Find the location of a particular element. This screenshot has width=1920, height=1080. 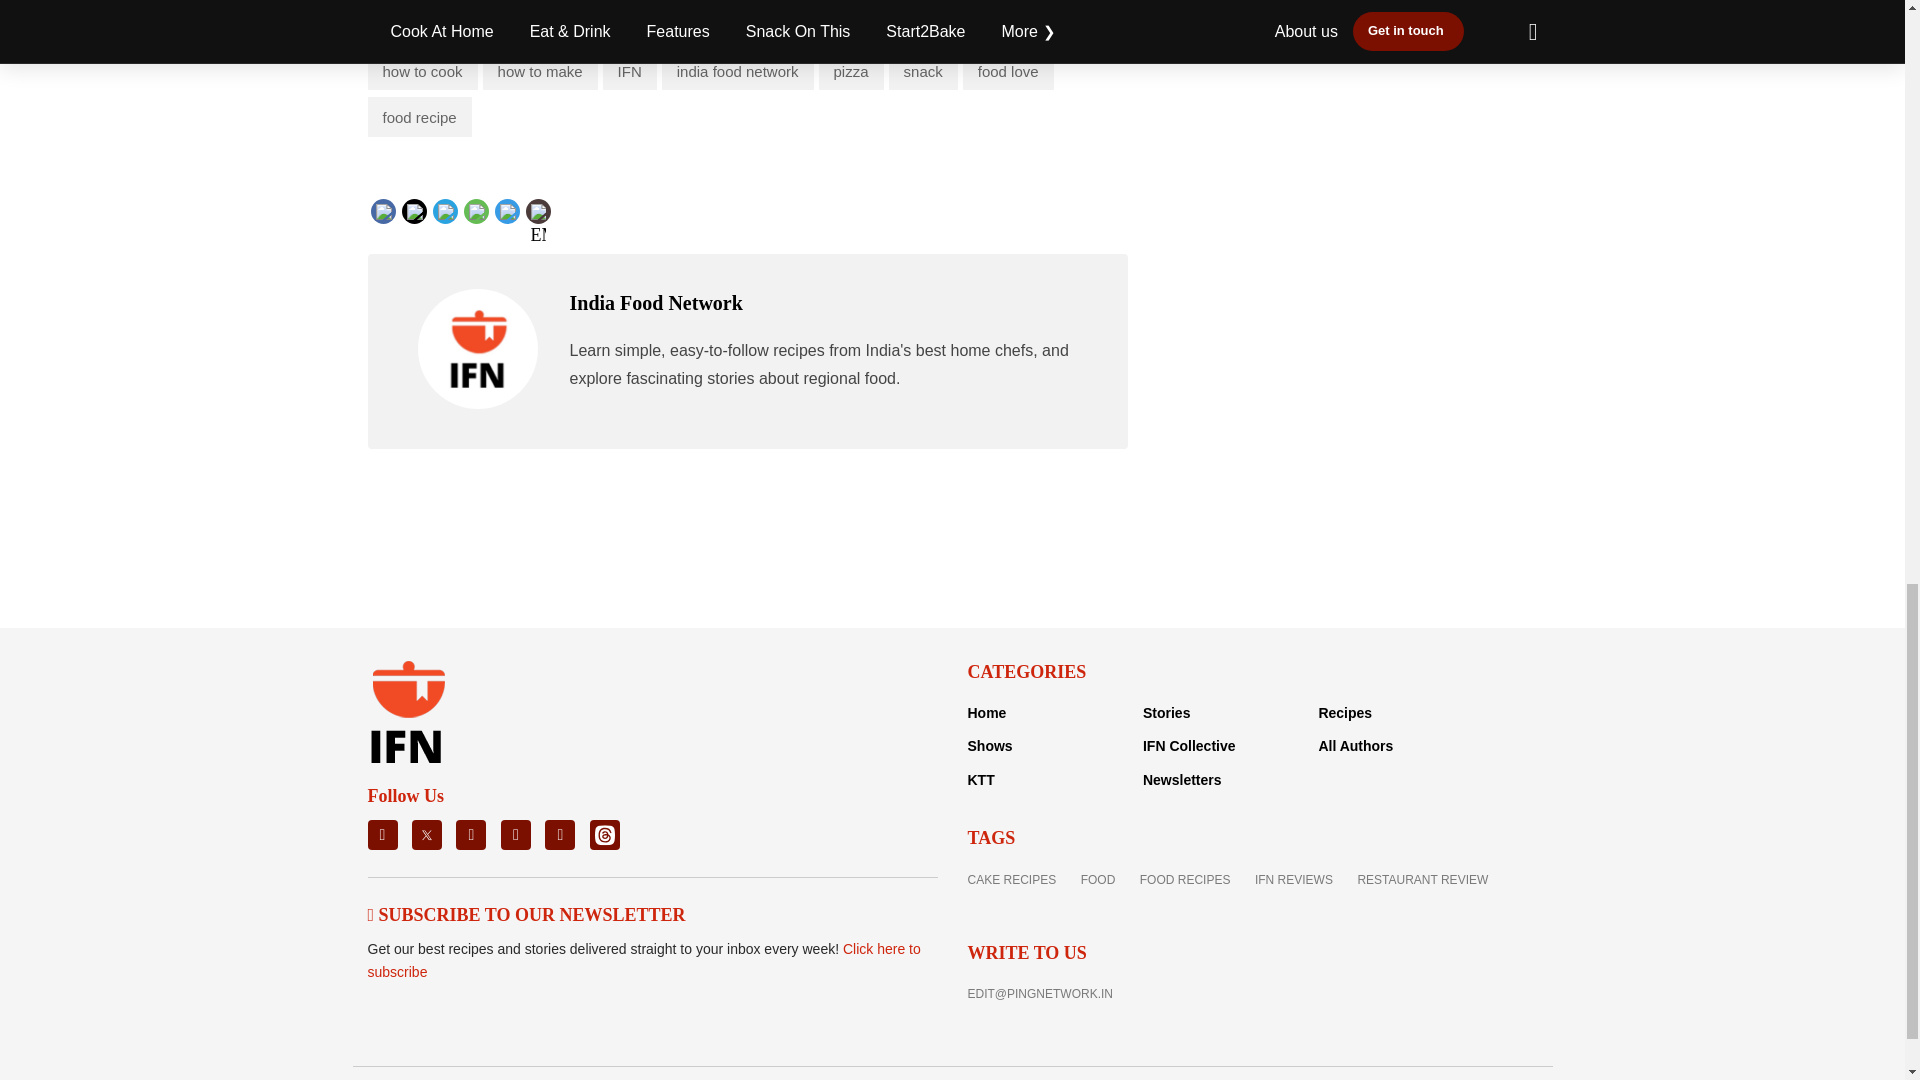

LinkedIn is located at coordinates (480, 209).